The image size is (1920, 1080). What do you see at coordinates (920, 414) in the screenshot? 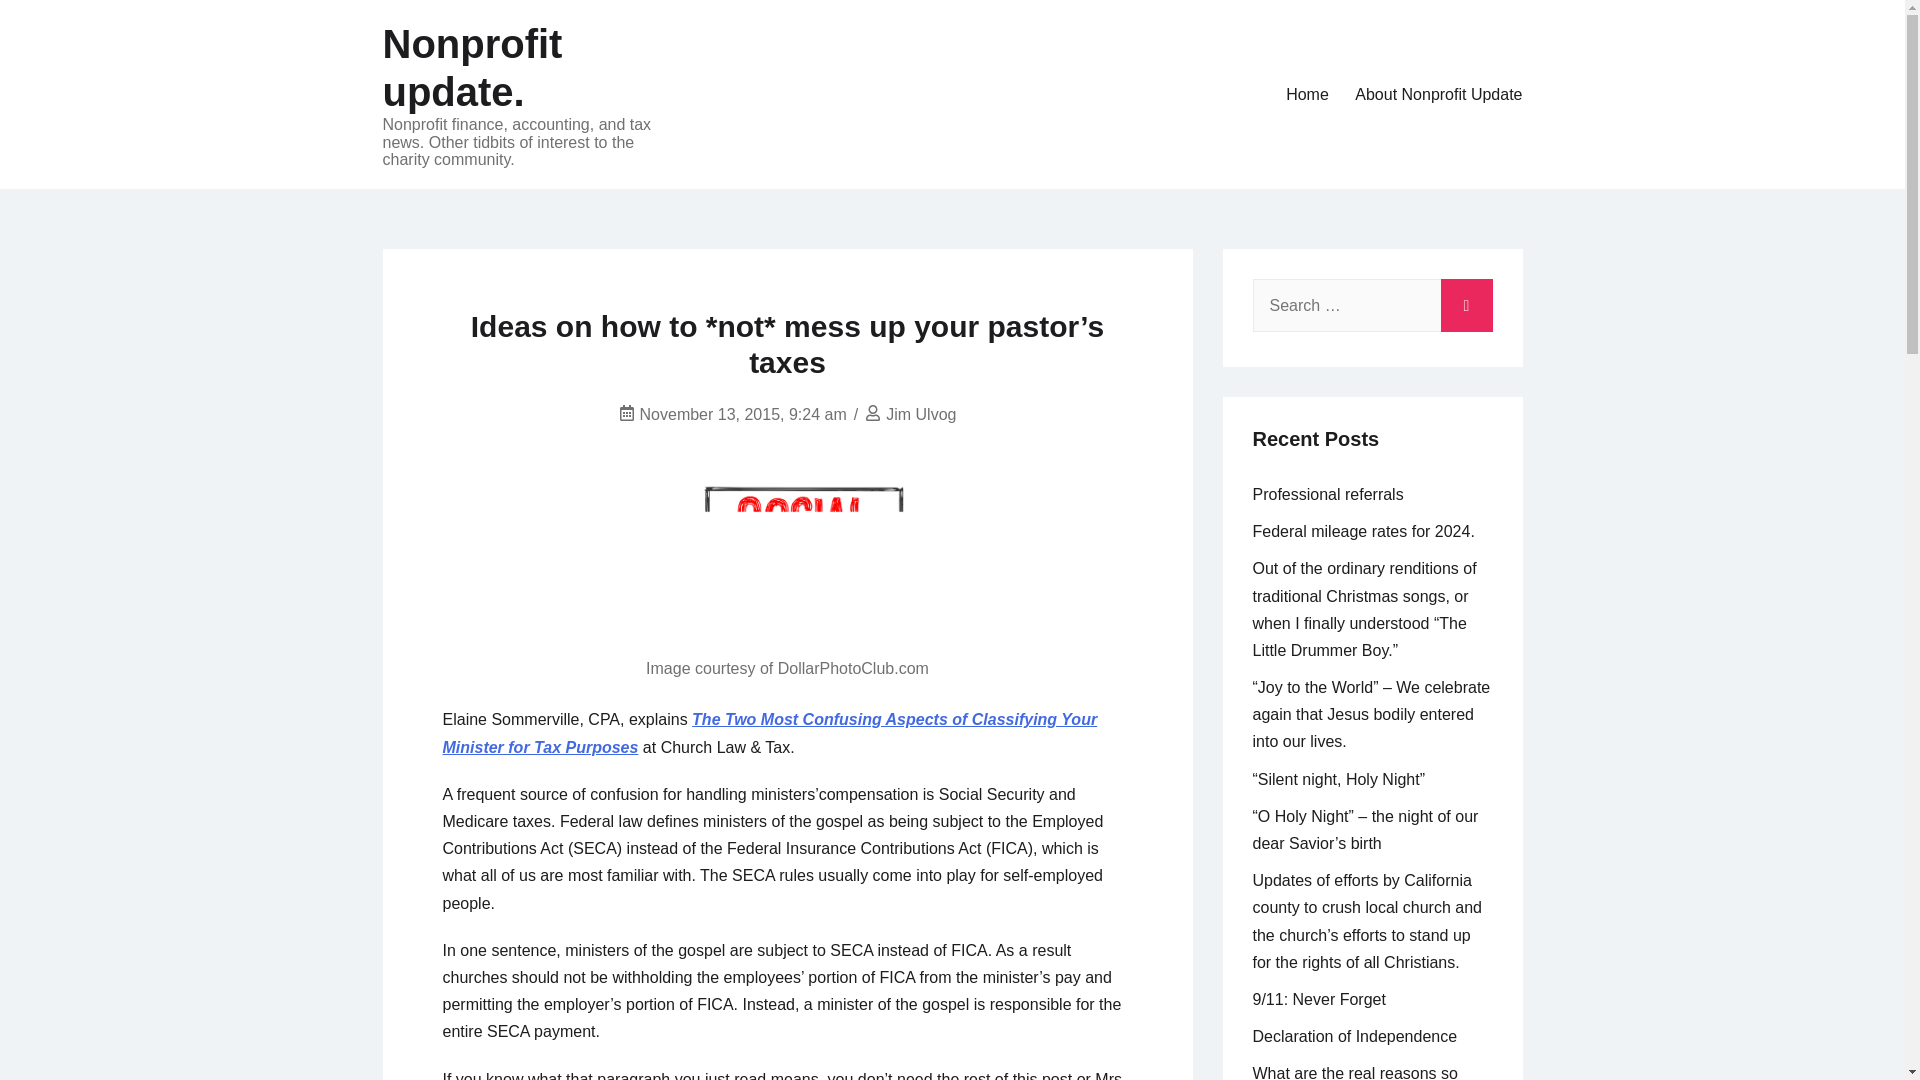
I see `Jim Ulvog` at bounding box center [920, 414].